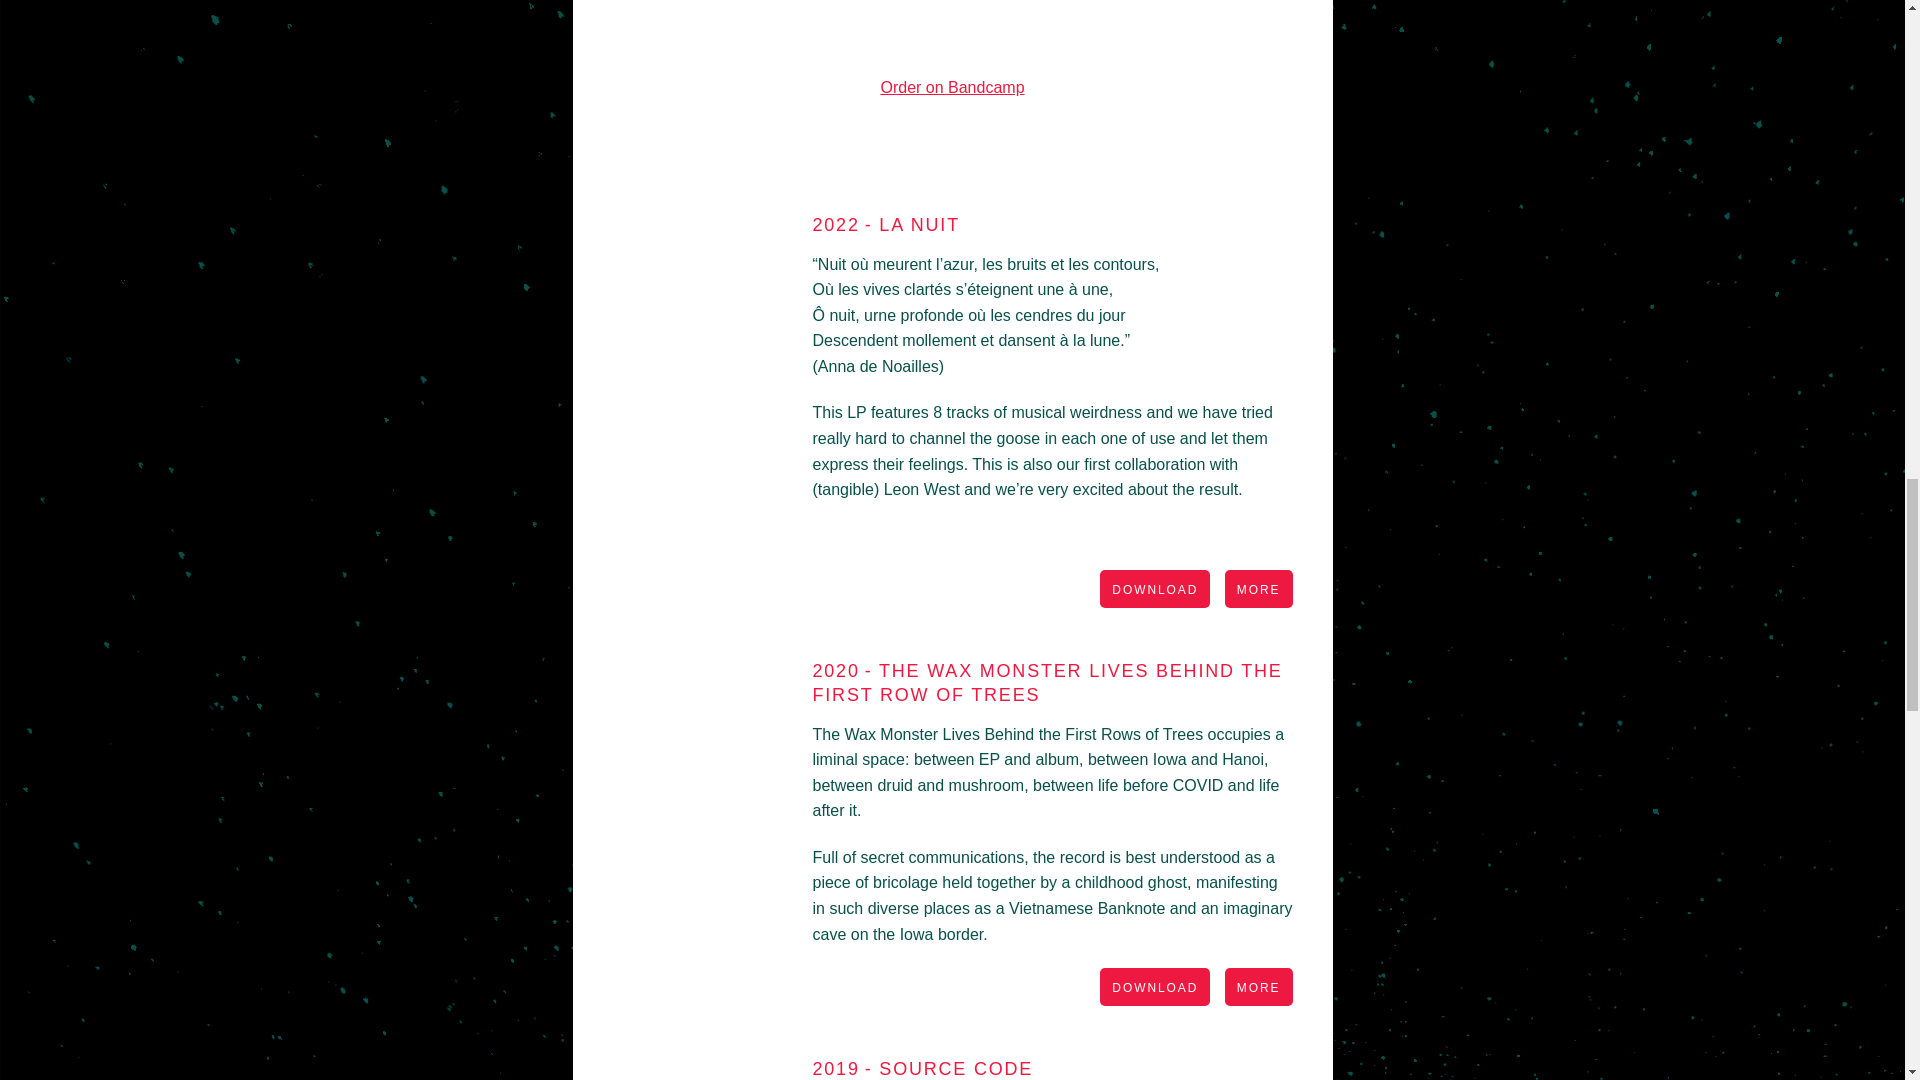 The image size is (1920, 1080). What do you see at coordinates (948, 1068) in the screenshot?
I see `- SOURCE CODE` at bounding box center [948, 1068].